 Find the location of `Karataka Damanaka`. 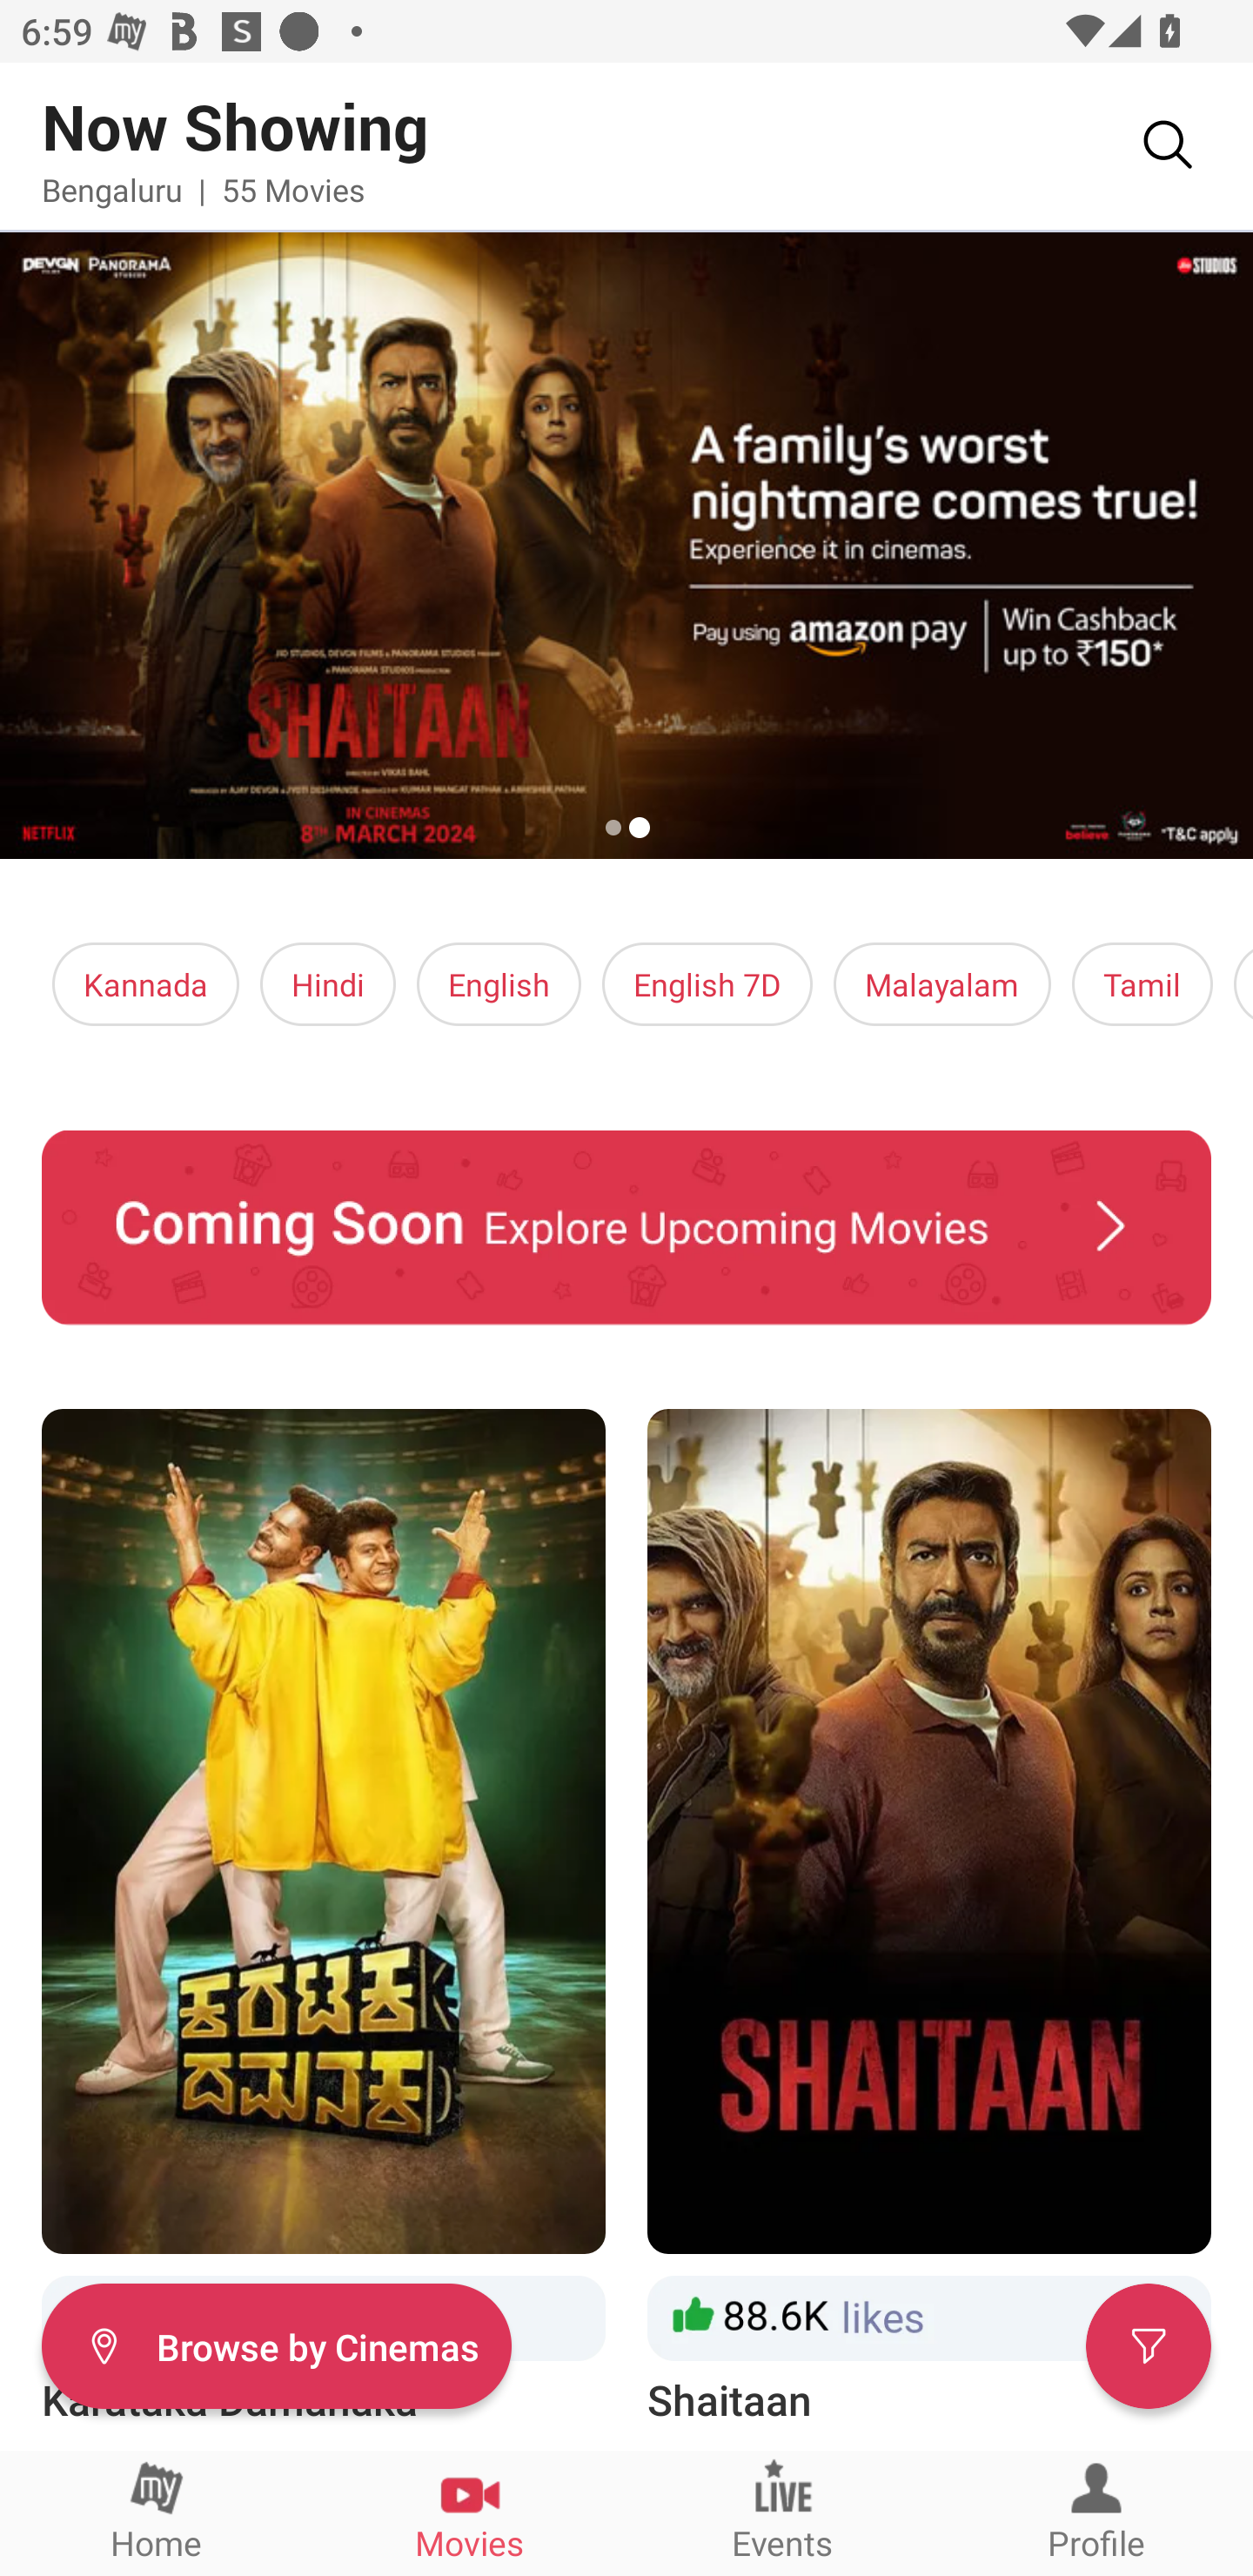

Karataka Damanaka is located at coordinates (323, 1919).